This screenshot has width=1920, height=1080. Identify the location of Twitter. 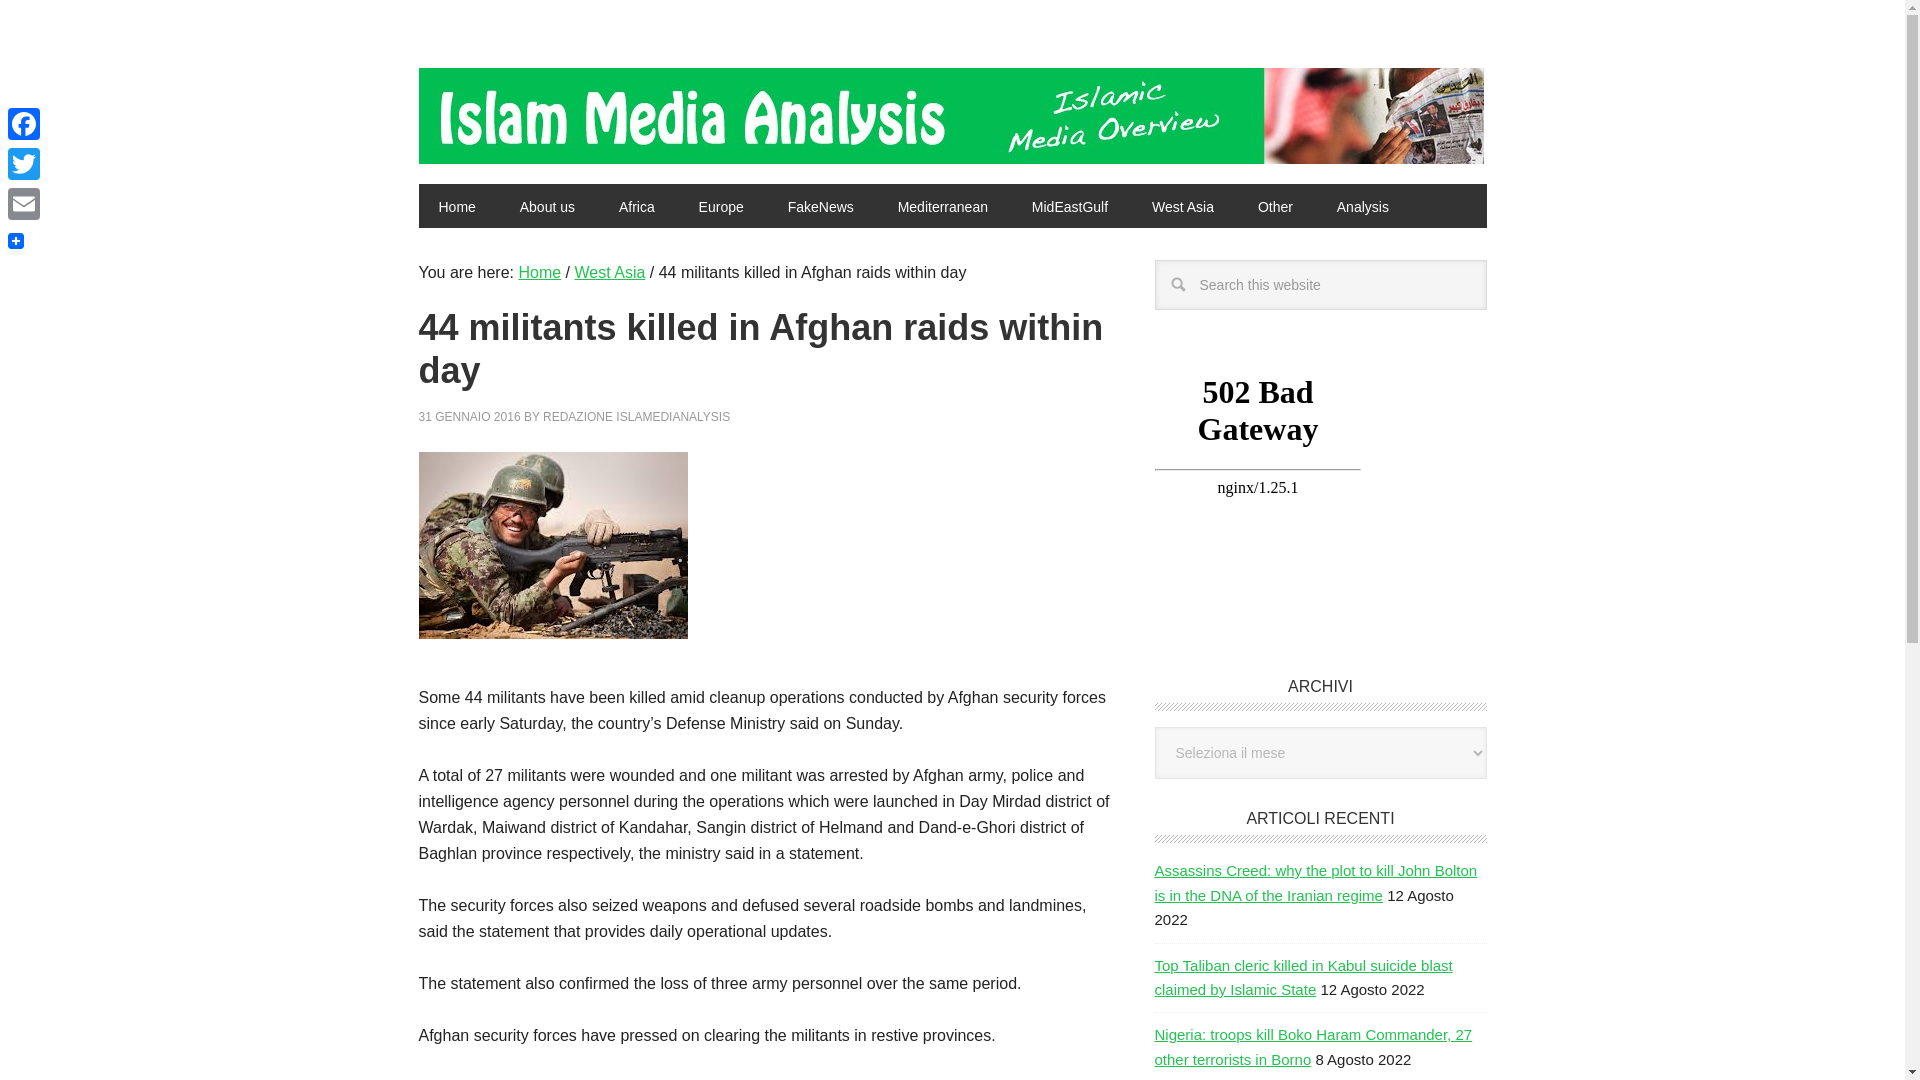
(24, 163).